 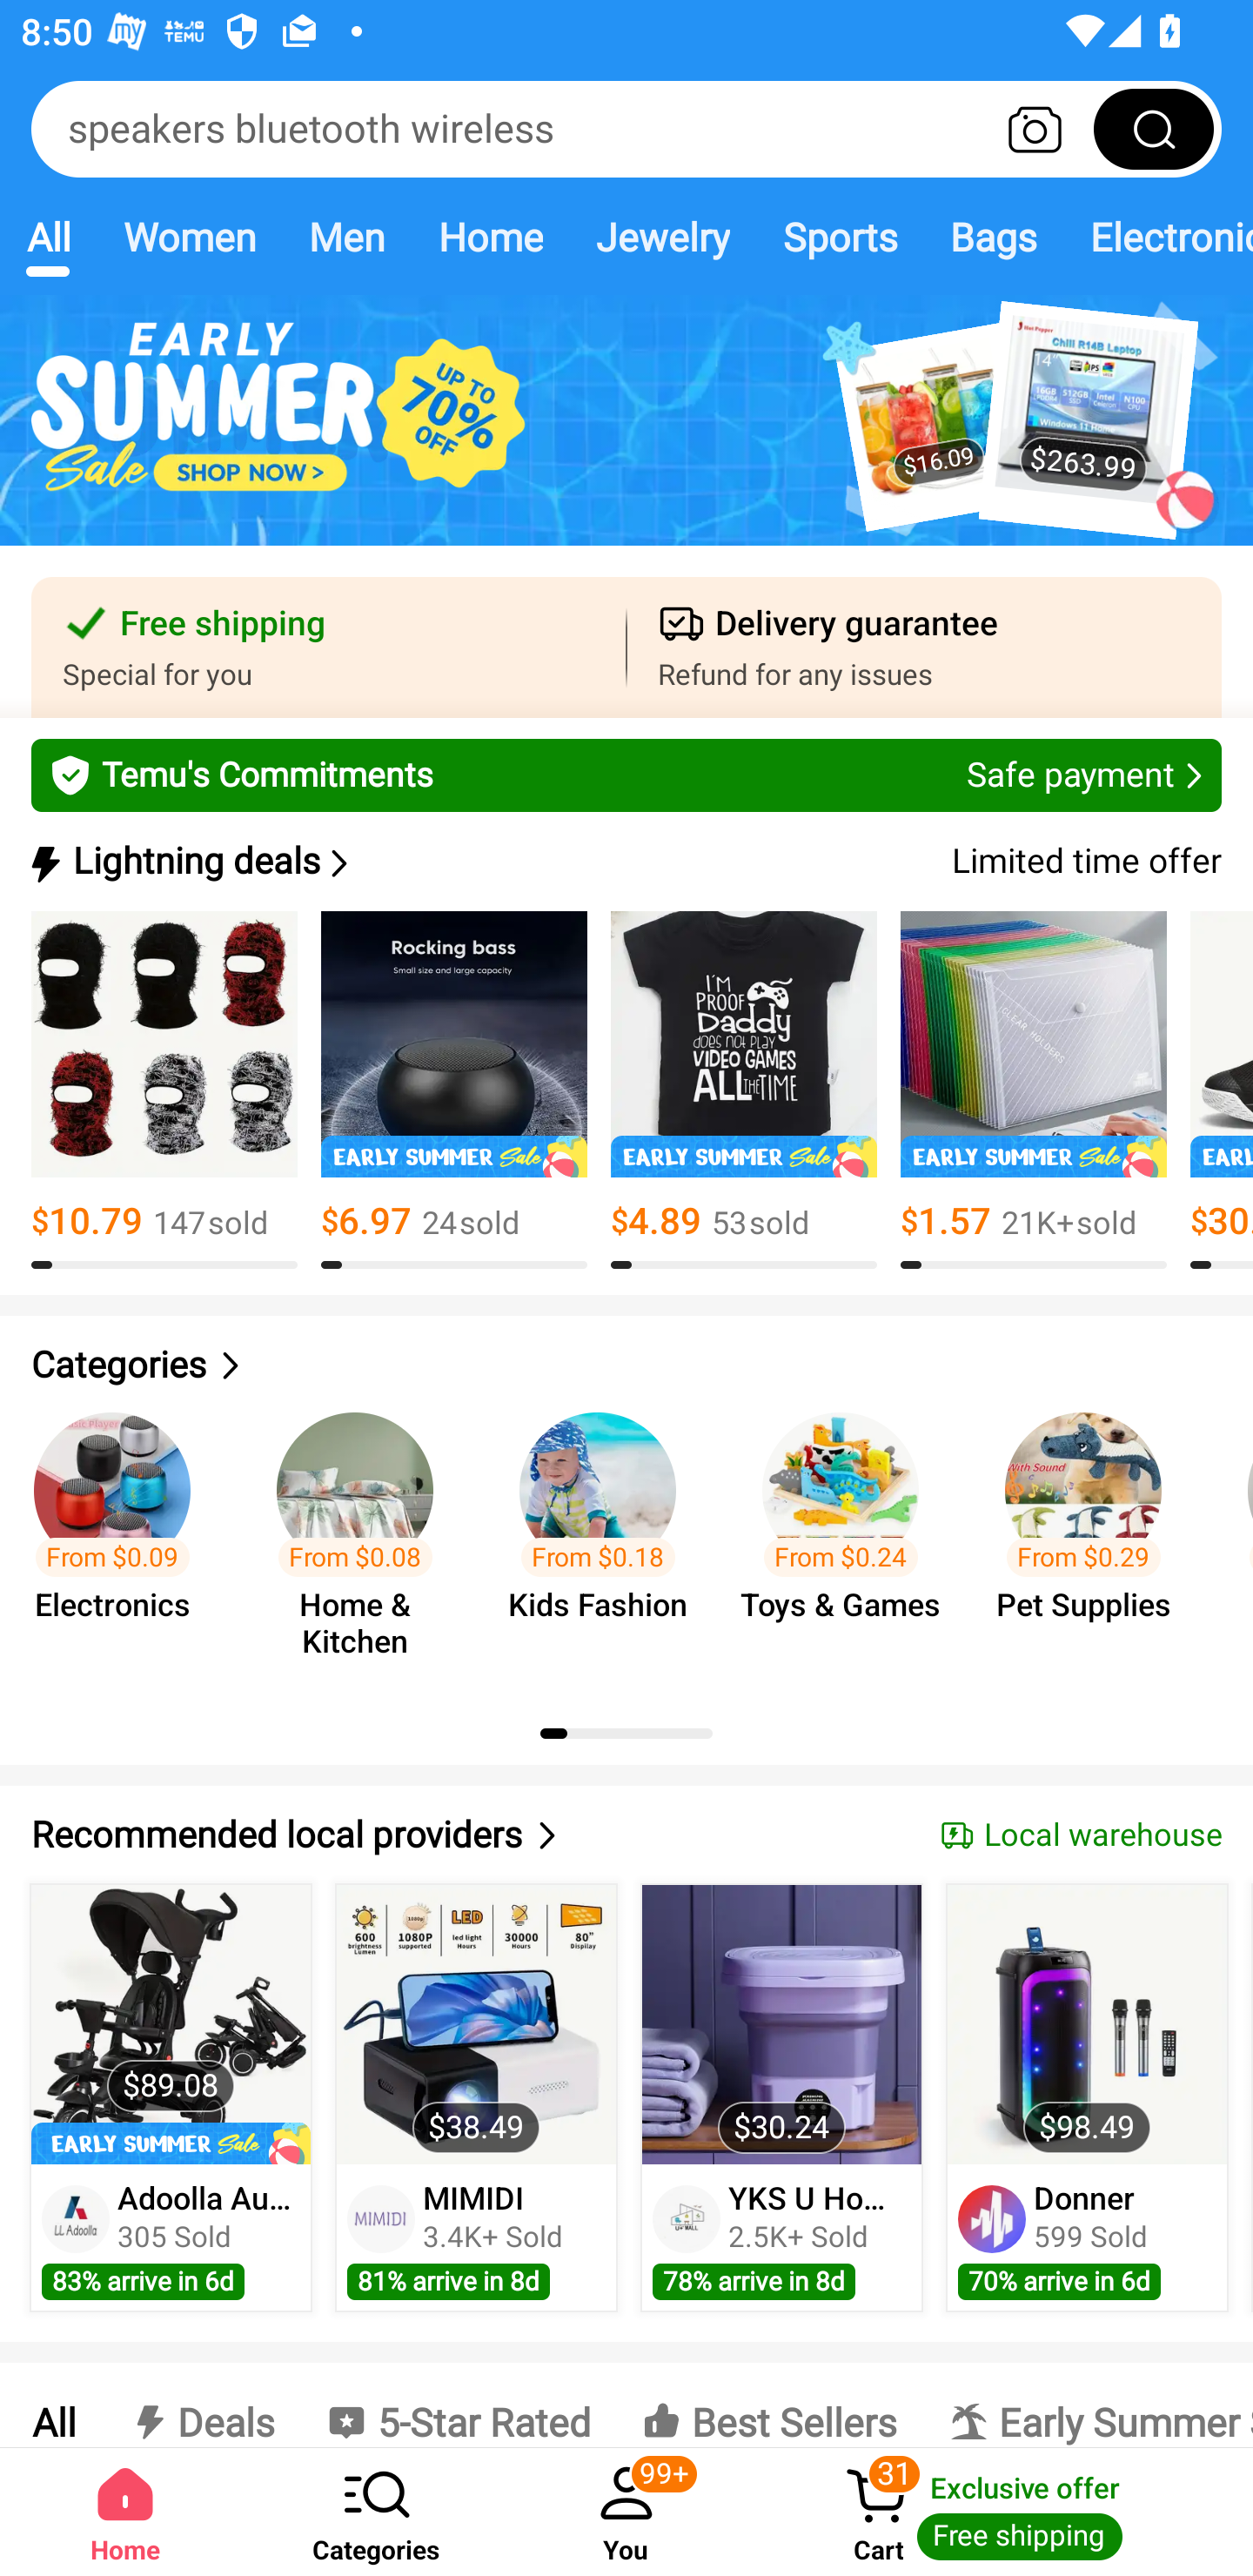 What do you see at coordinates (661, 237) in the screenshot?
I see `Jewelry` at bounding box center [661, 237].